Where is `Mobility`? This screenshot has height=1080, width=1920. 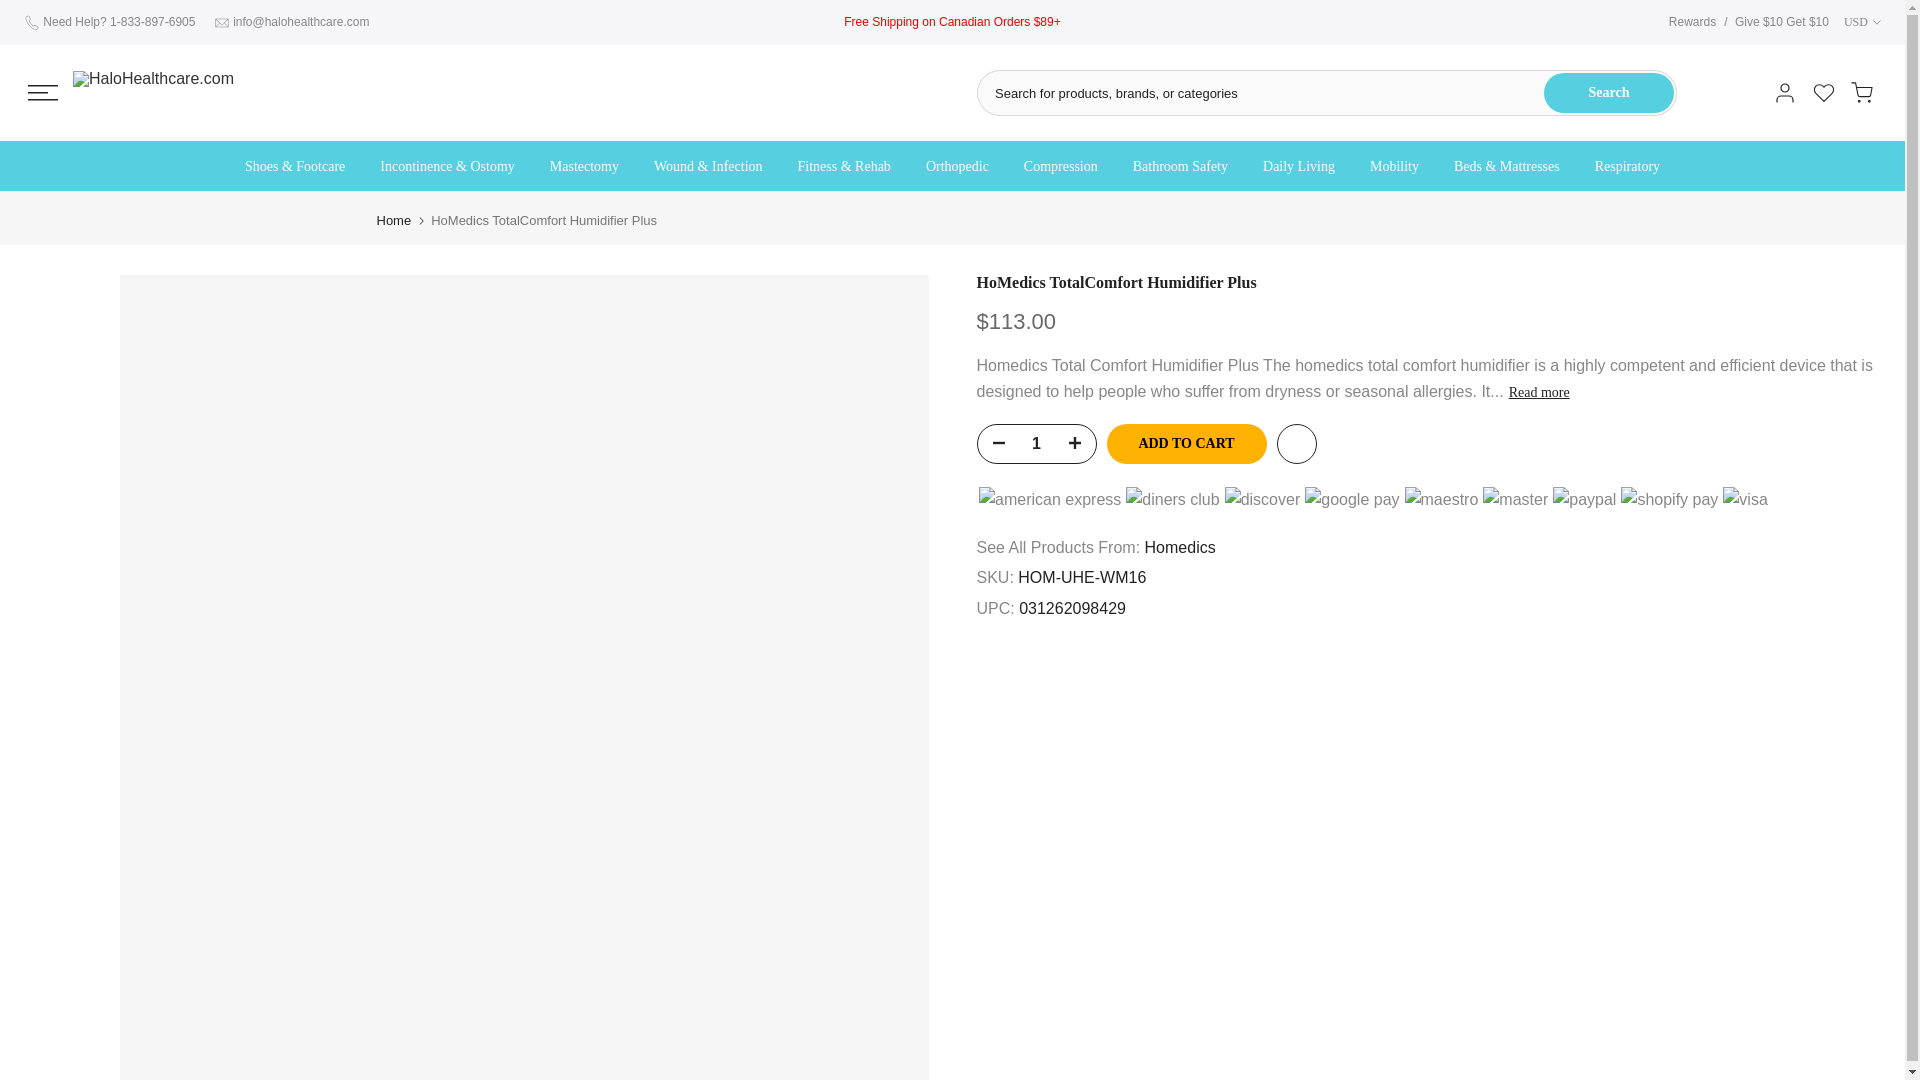 Mobility is located at coordinates (1394, 167).